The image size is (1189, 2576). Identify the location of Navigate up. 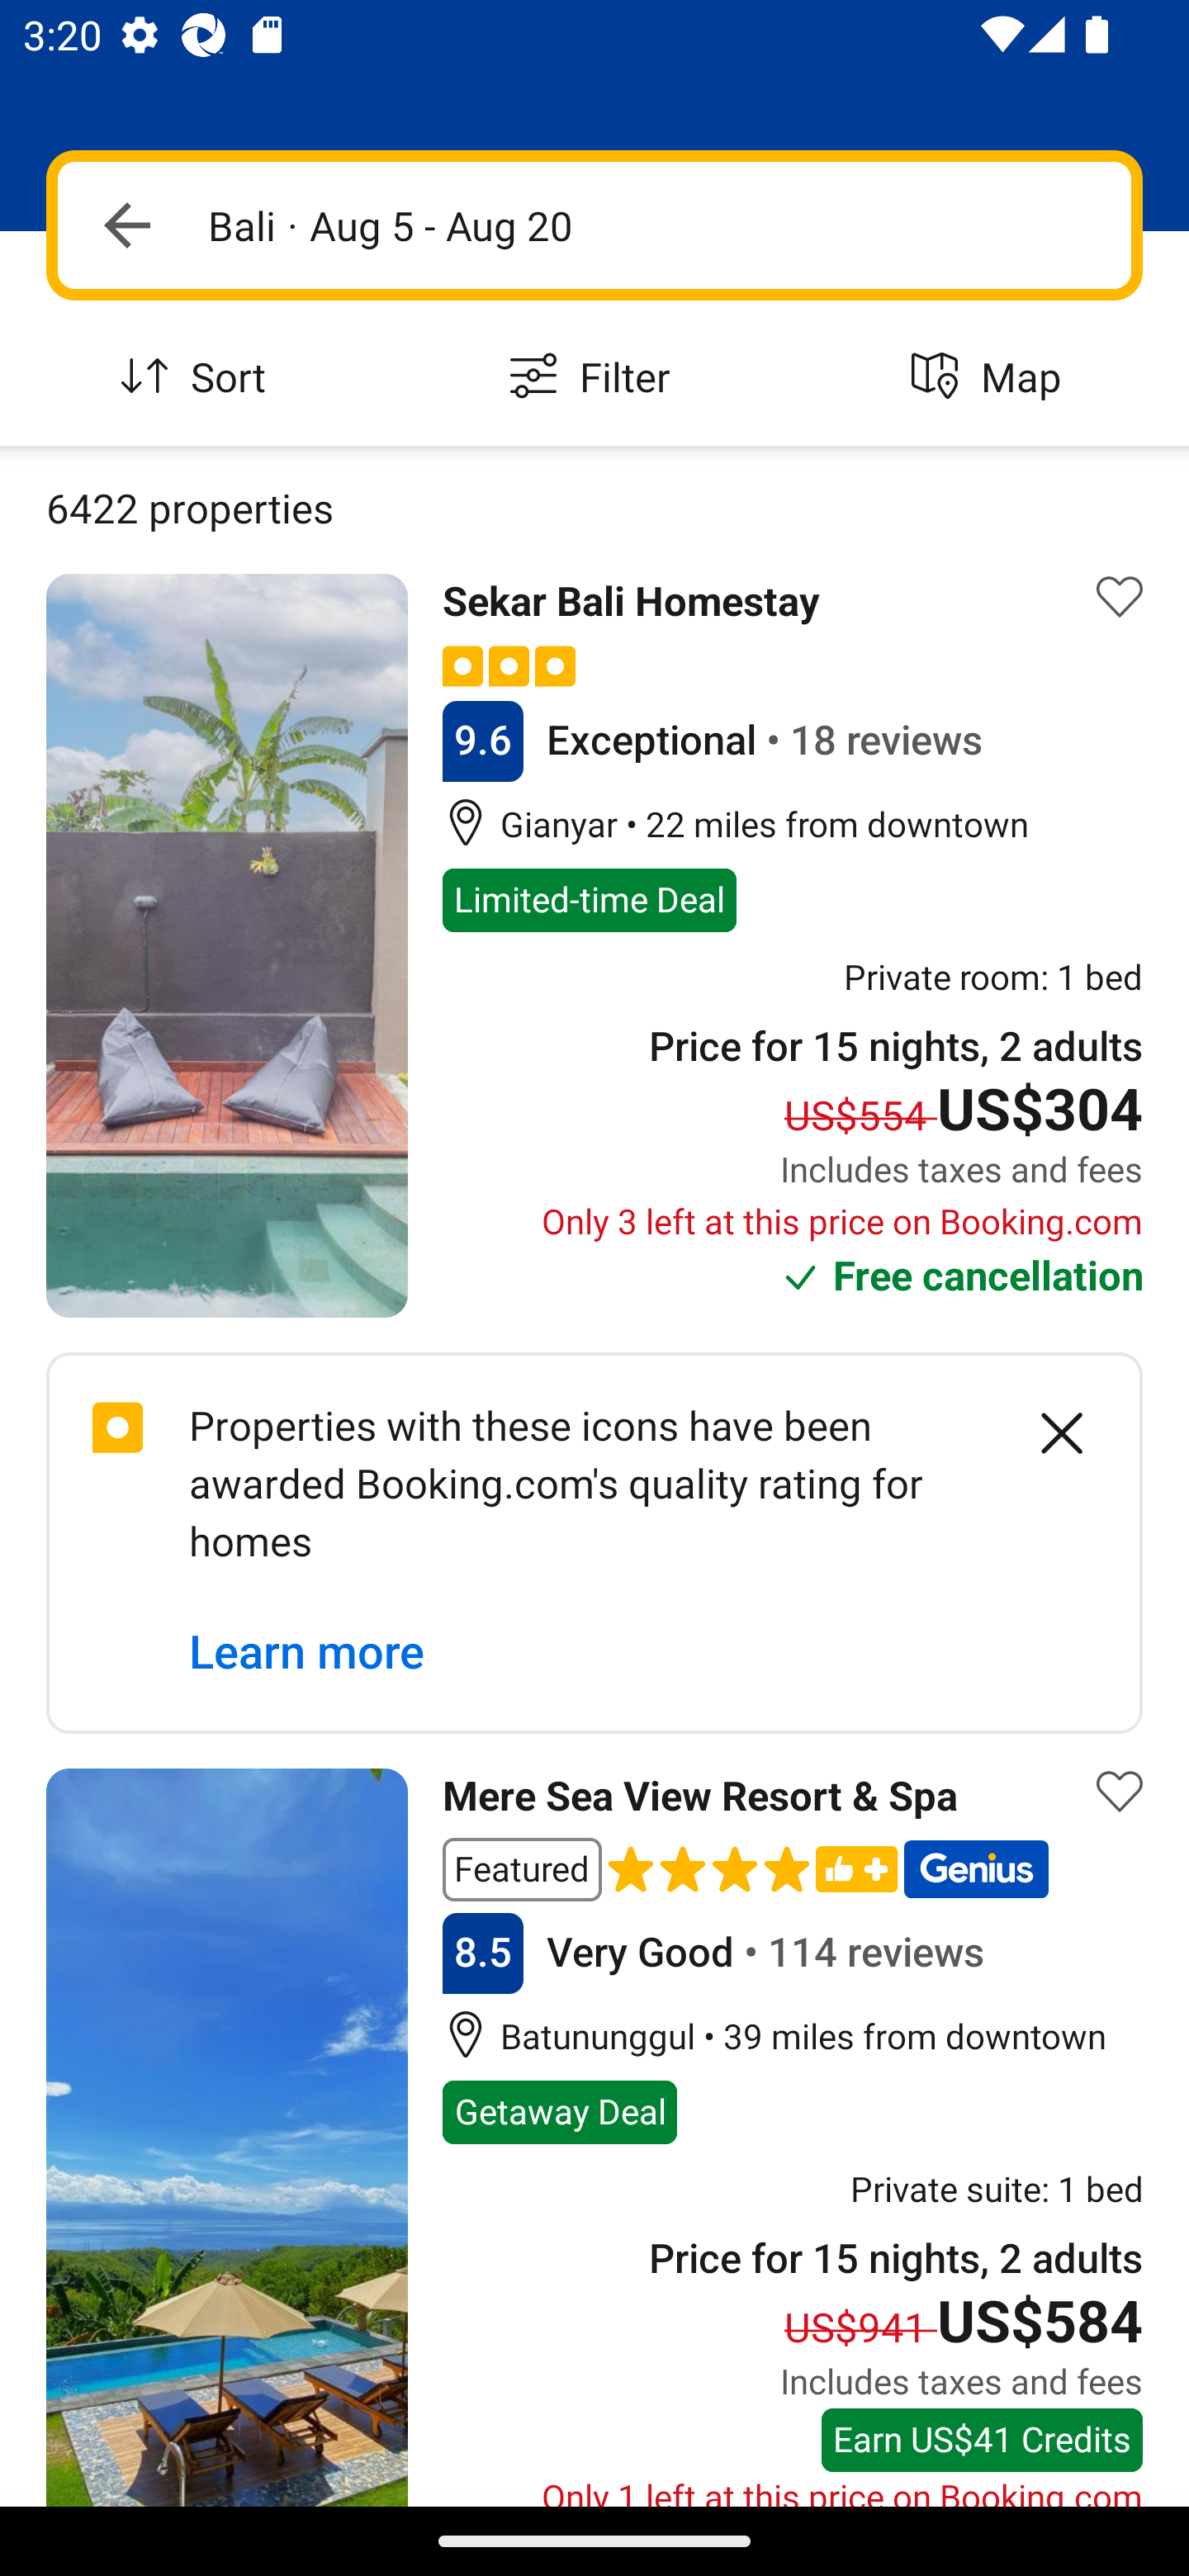
(127, 225).